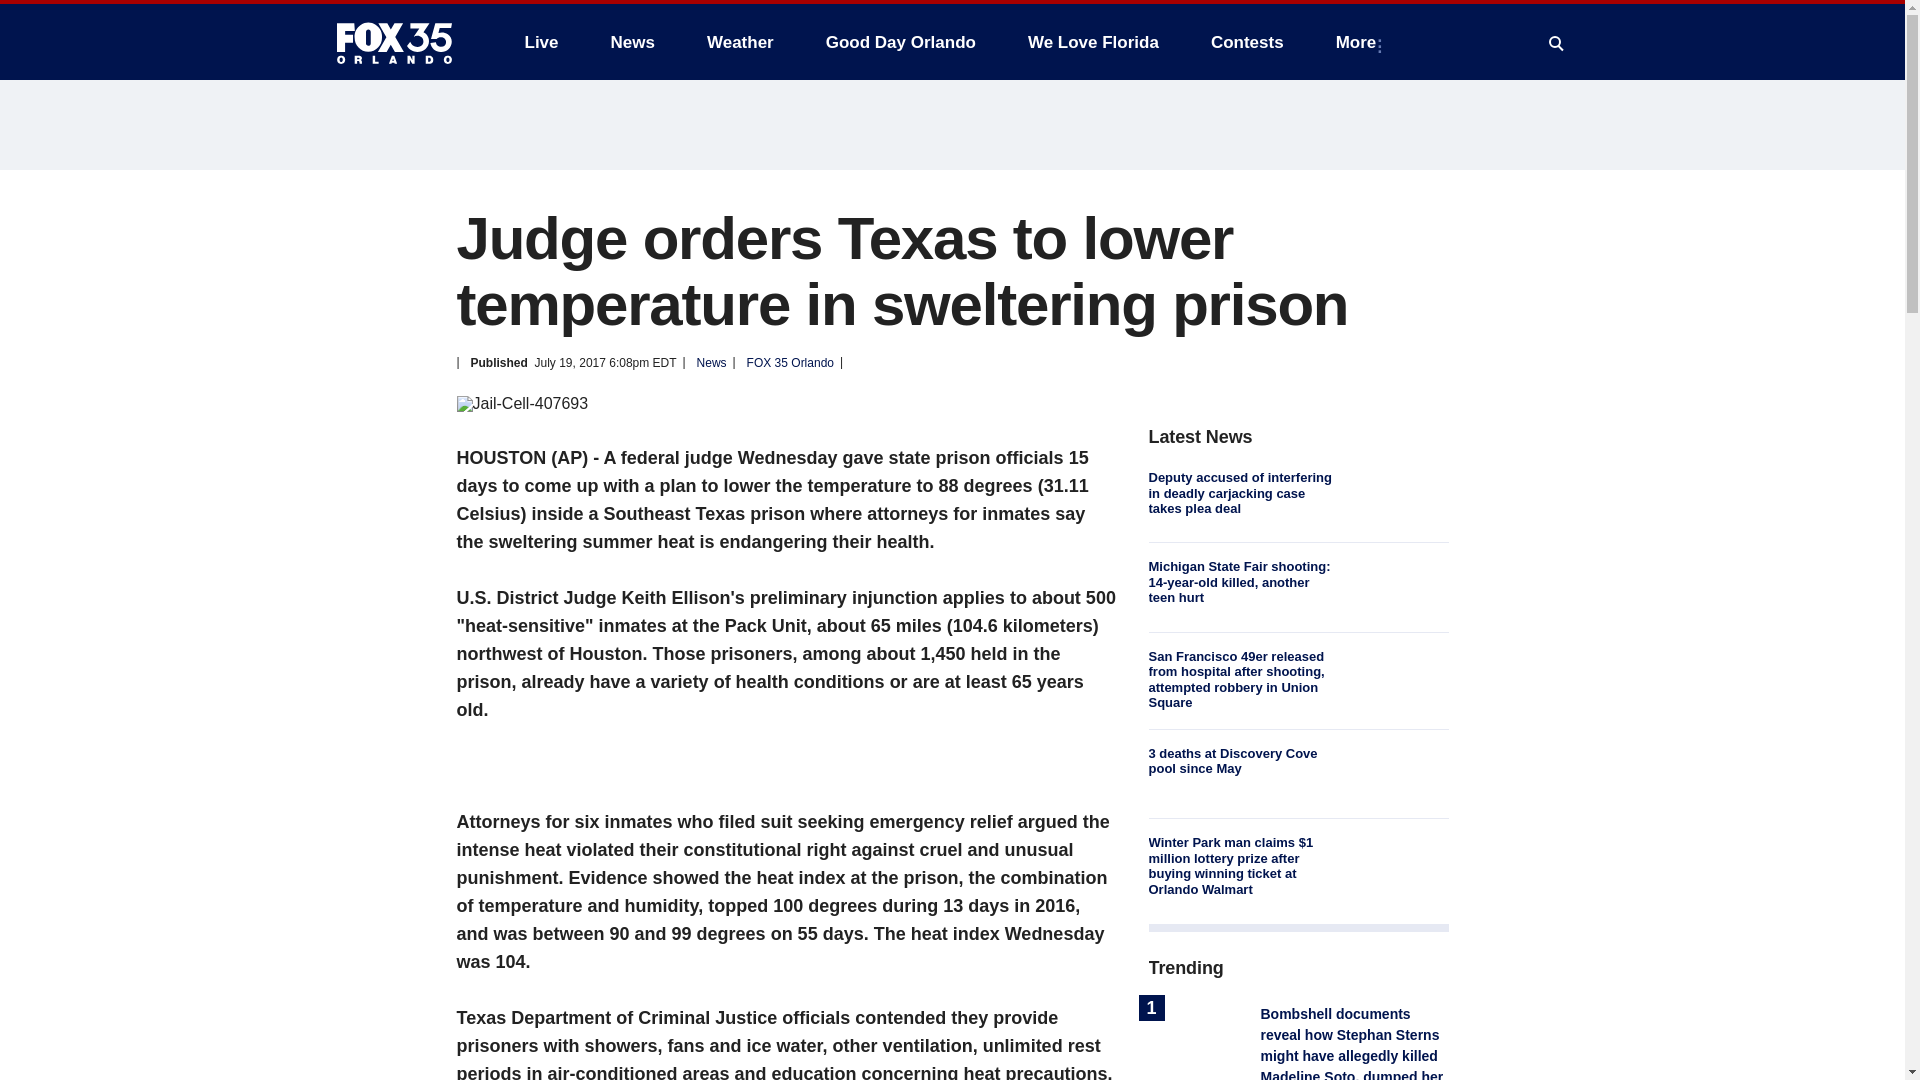 The width and height of the screenshot is (1920, 1080). Describe the element at coordinates (1093, 42) in the screenshot. I see `We Love Florida` at that location.